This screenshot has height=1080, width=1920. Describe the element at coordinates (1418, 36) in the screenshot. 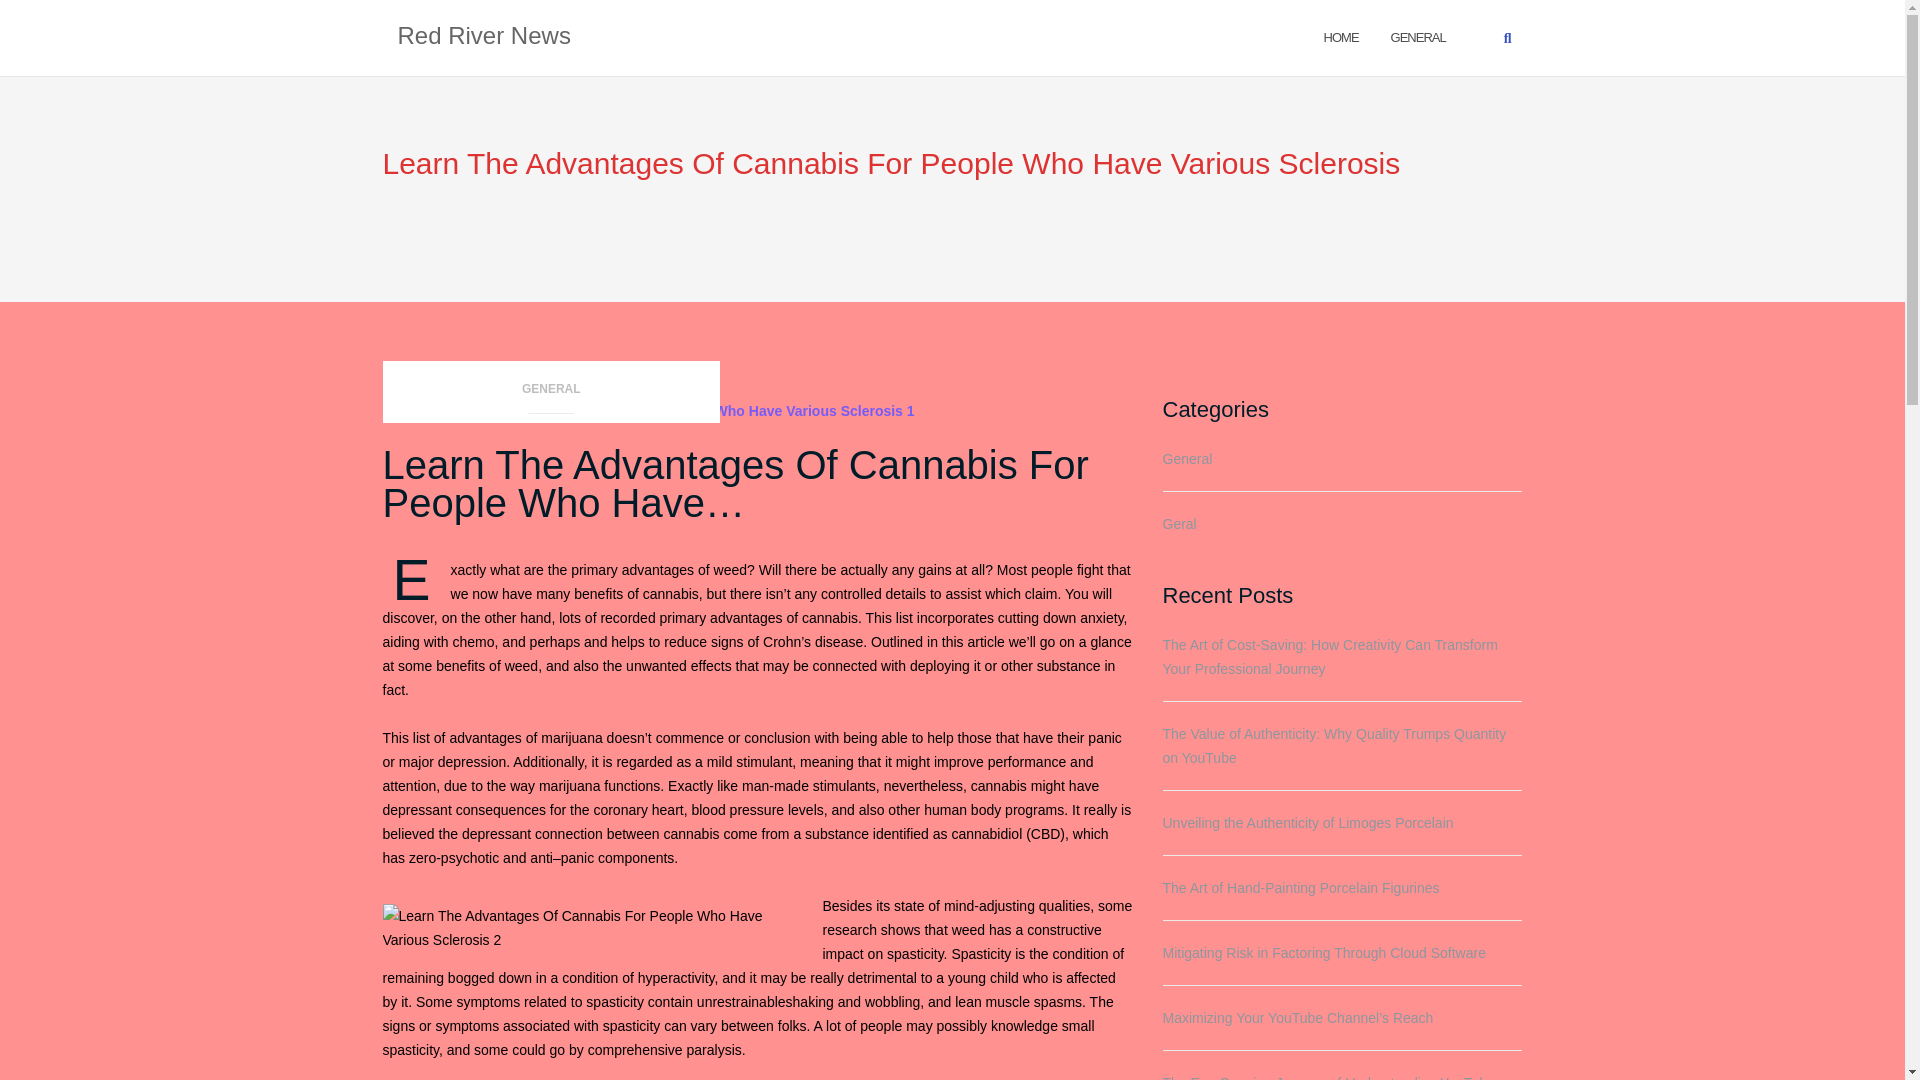

I see `General` at that location.